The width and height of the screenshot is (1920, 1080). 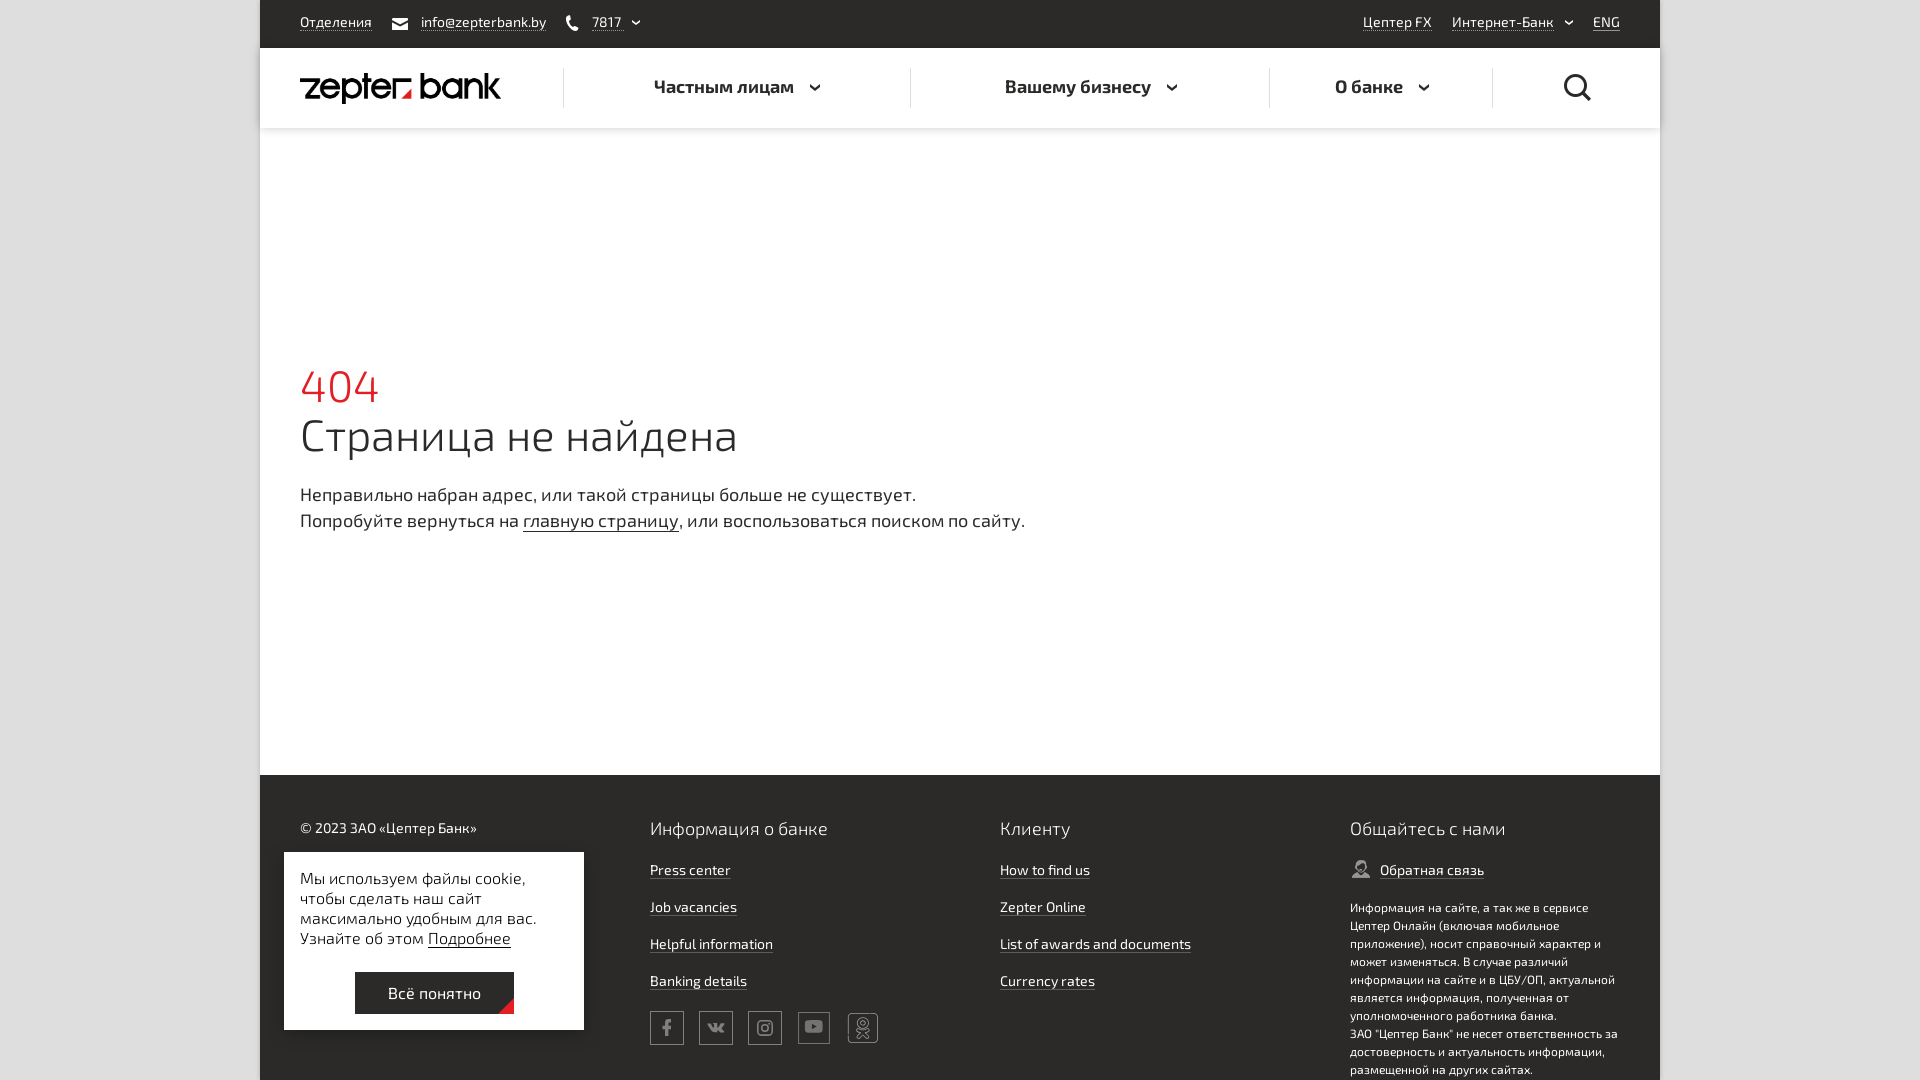 I want to click on Banking details, so click(x=698, y=981).